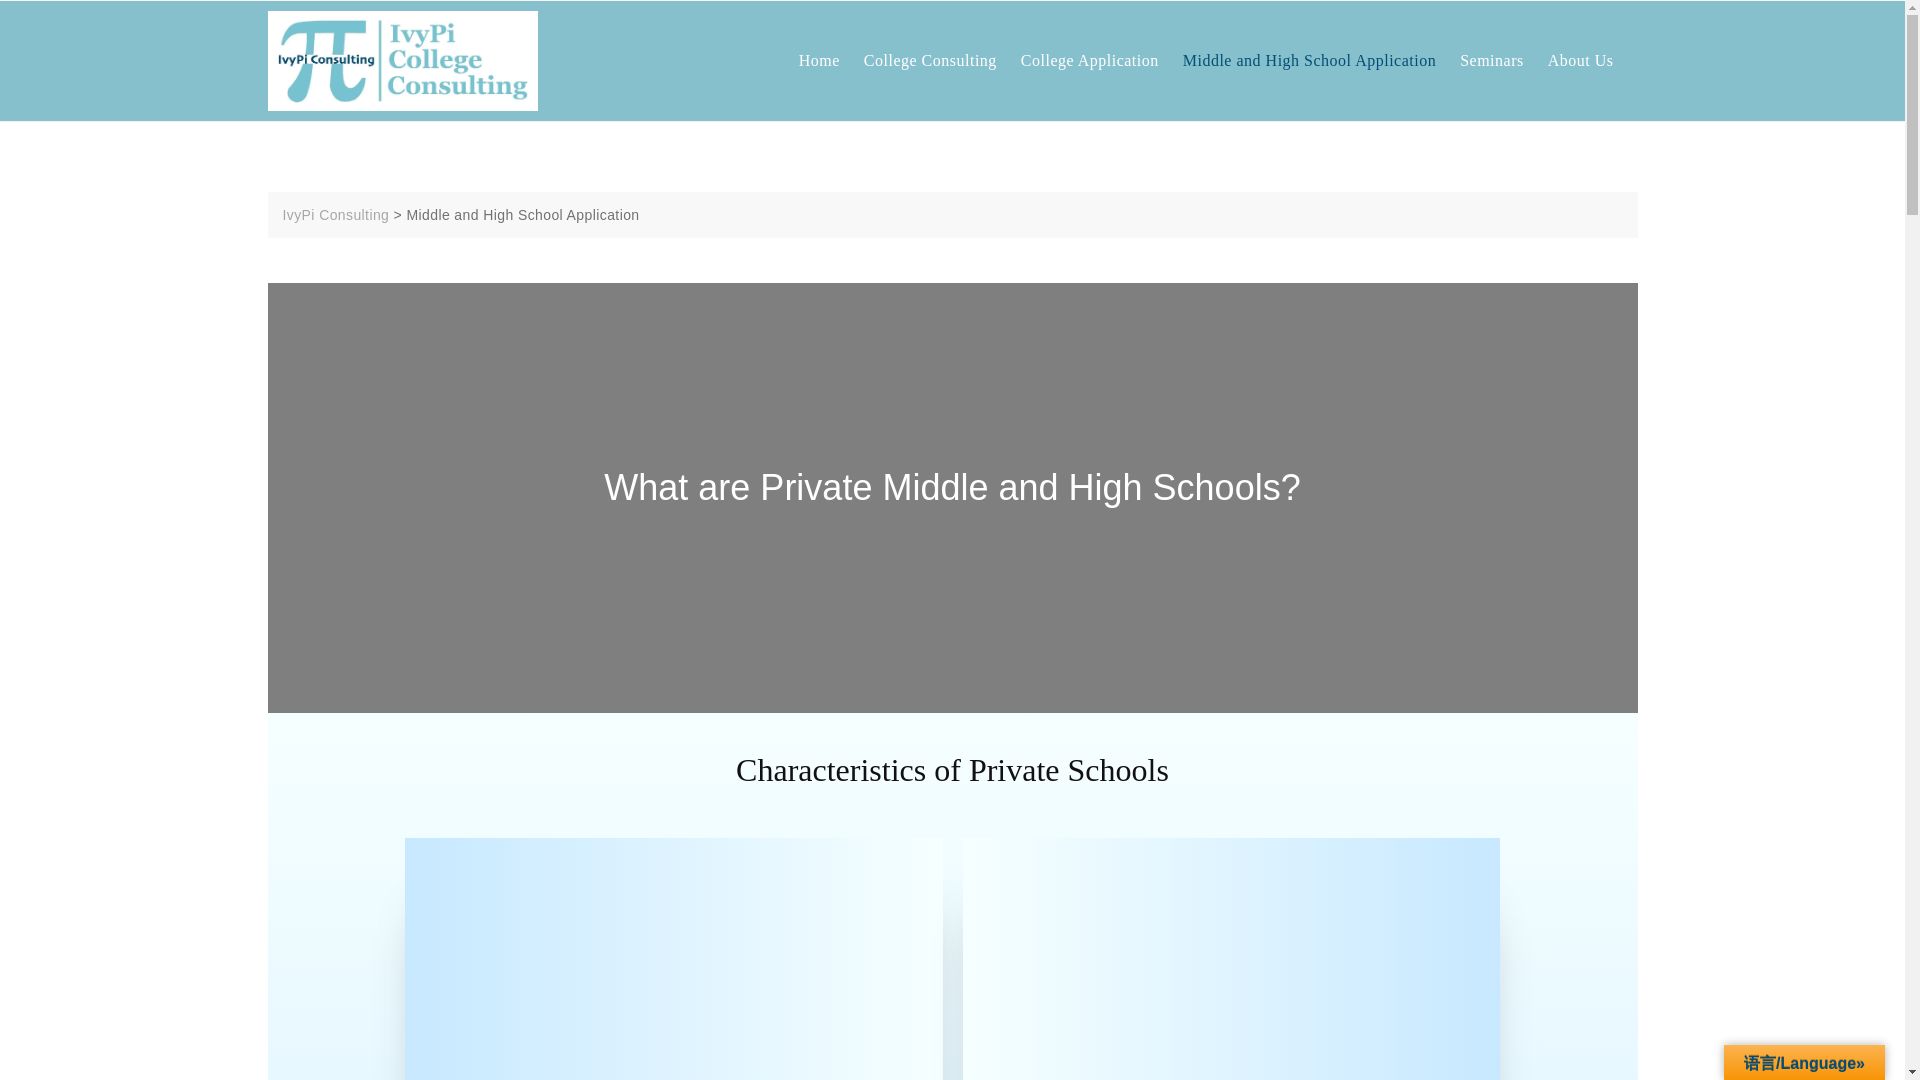  I want to click on Go to IvyPi Consulting., so click(336, 214).